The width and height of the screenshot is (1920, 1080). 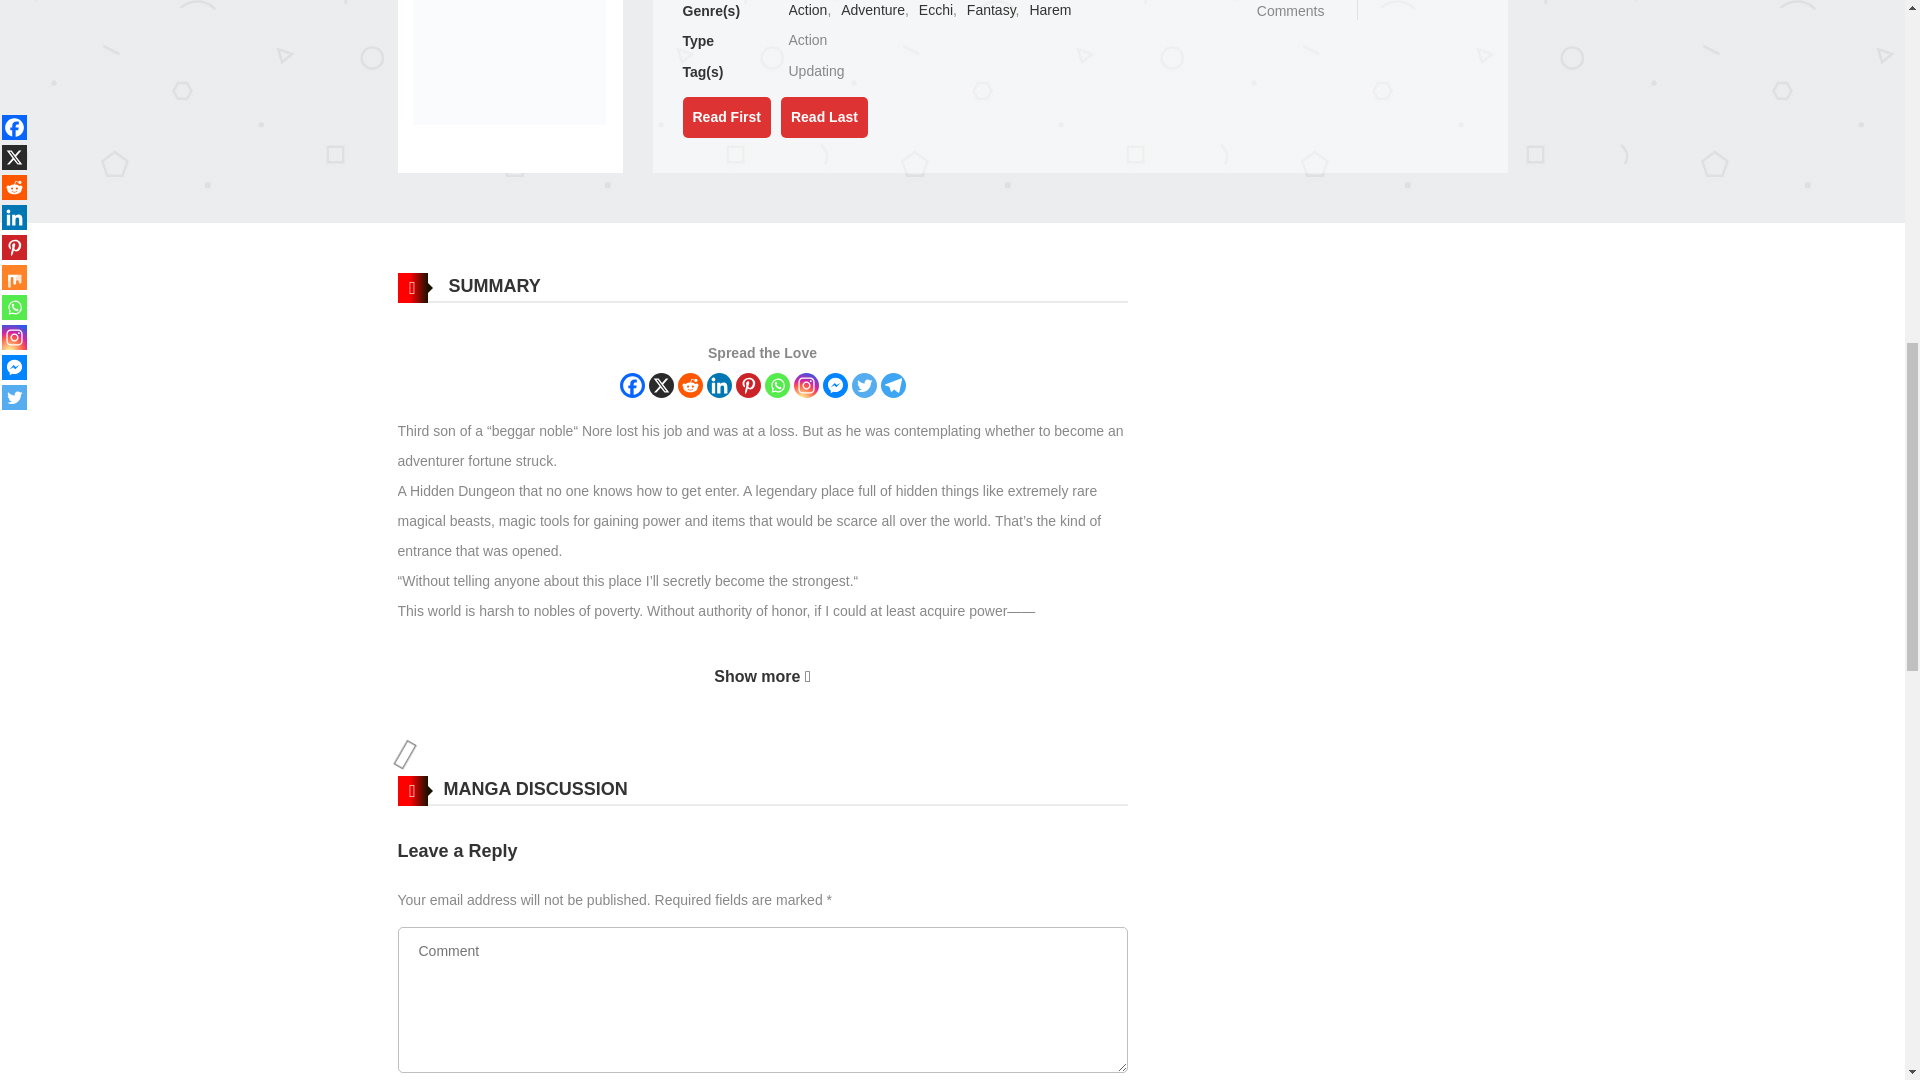 What do you see at coordinates (872, 10) in the screenshot?
I see `Adventure` at bounding box center [872, 10].